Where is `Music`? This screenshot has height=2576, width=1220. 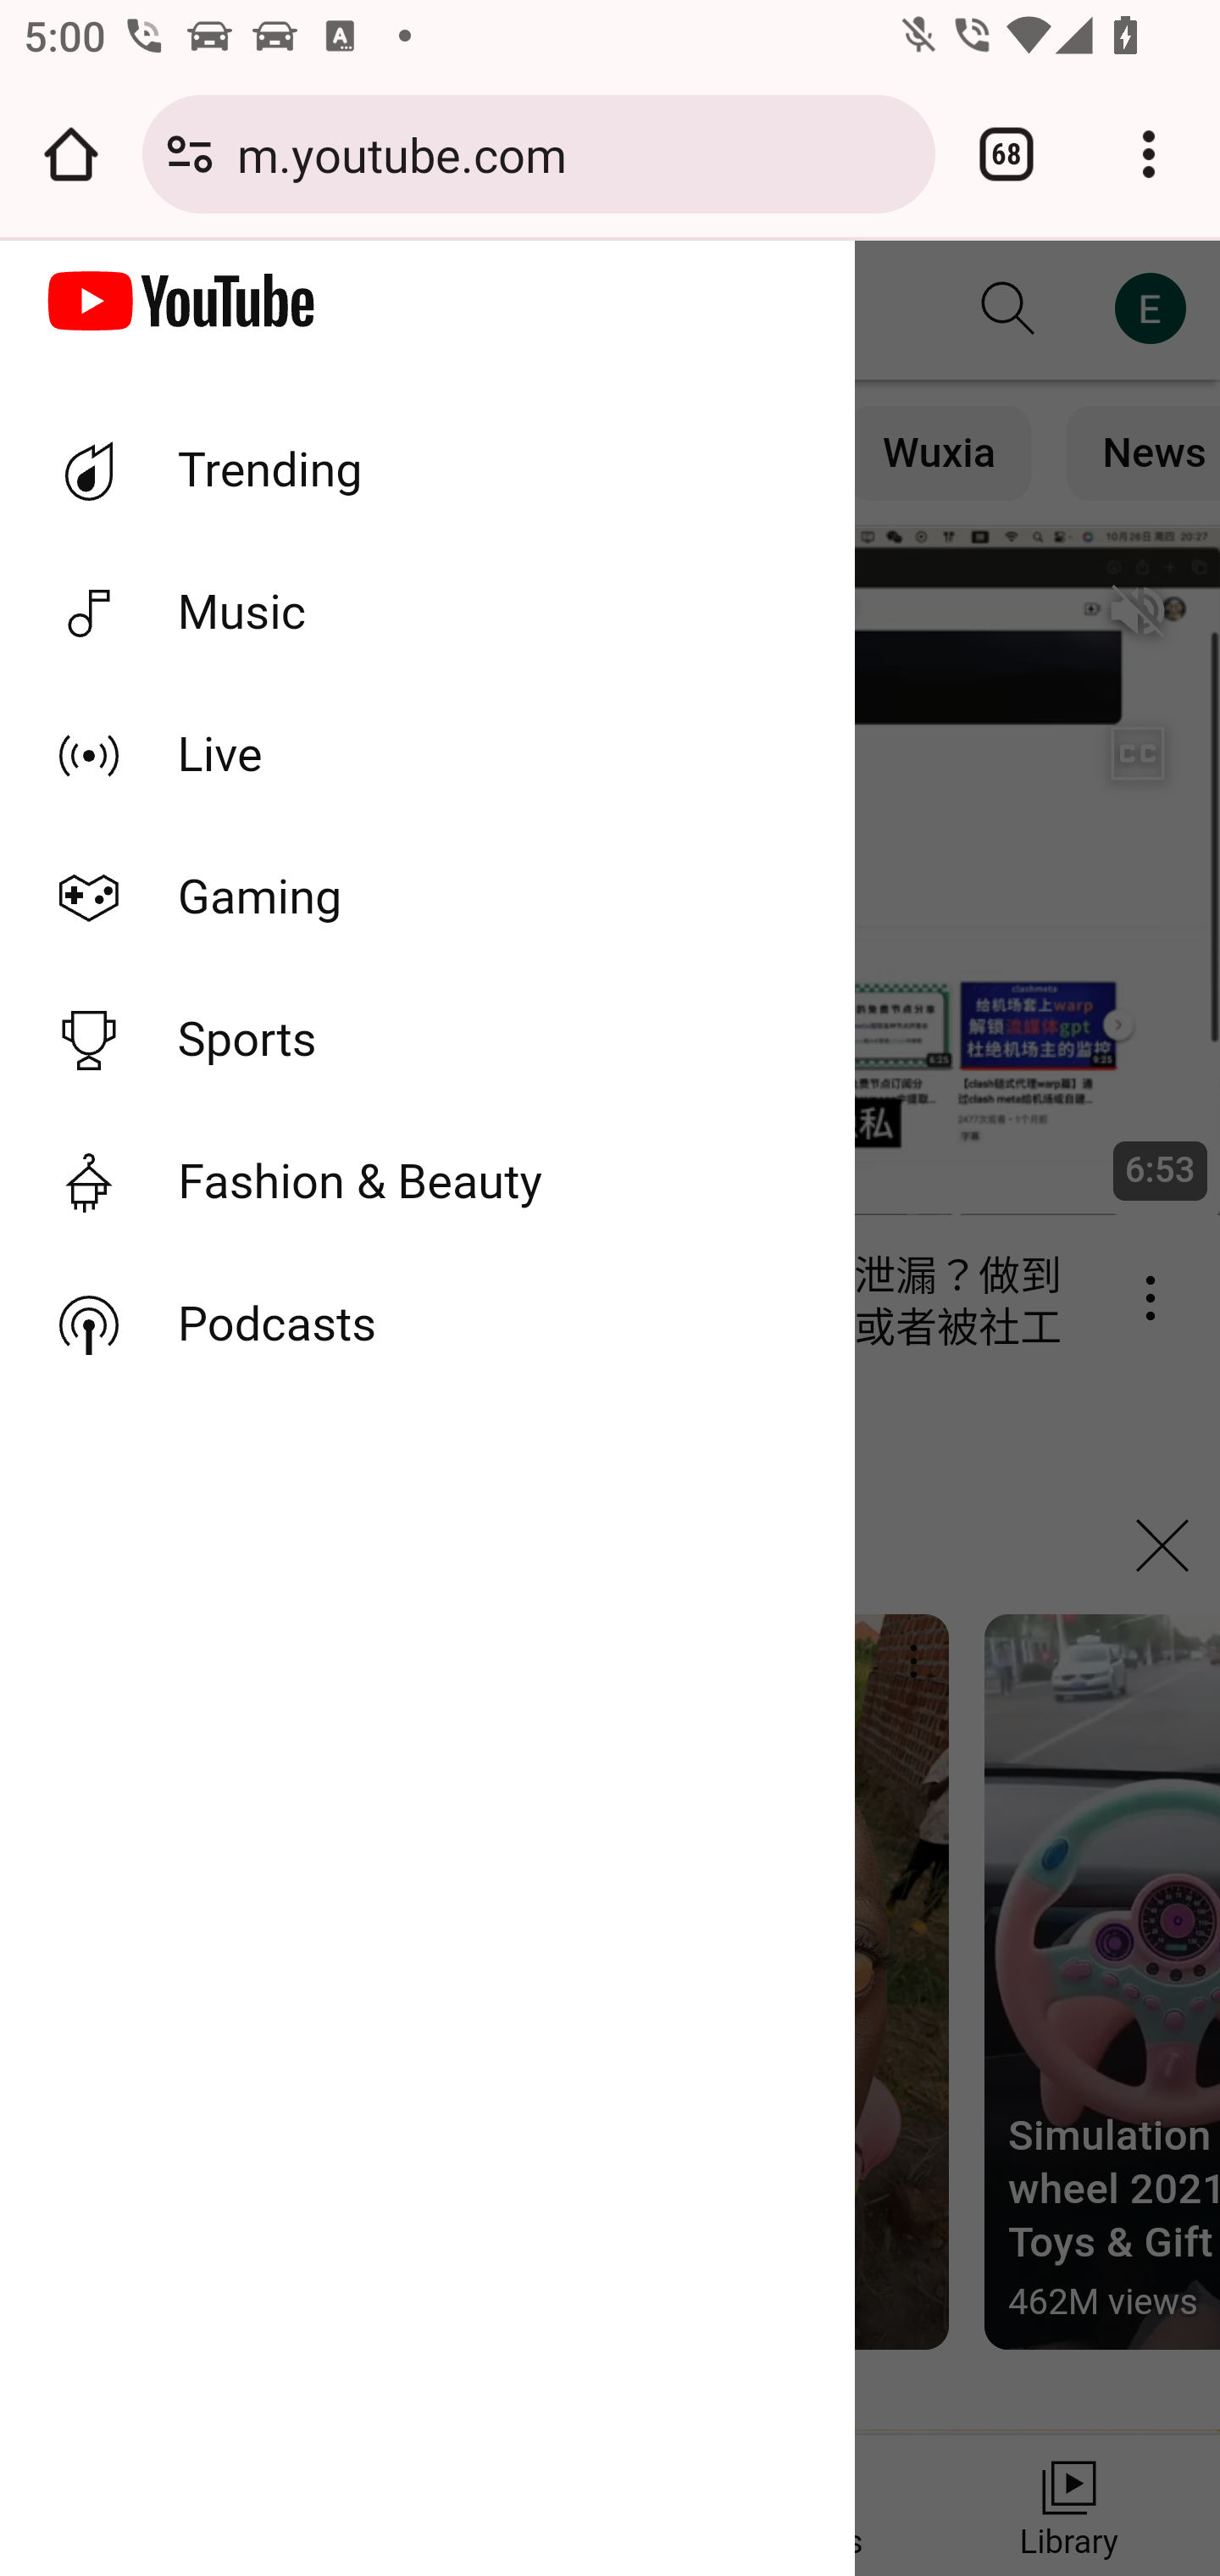 Music is located at coordinates (428, 613).